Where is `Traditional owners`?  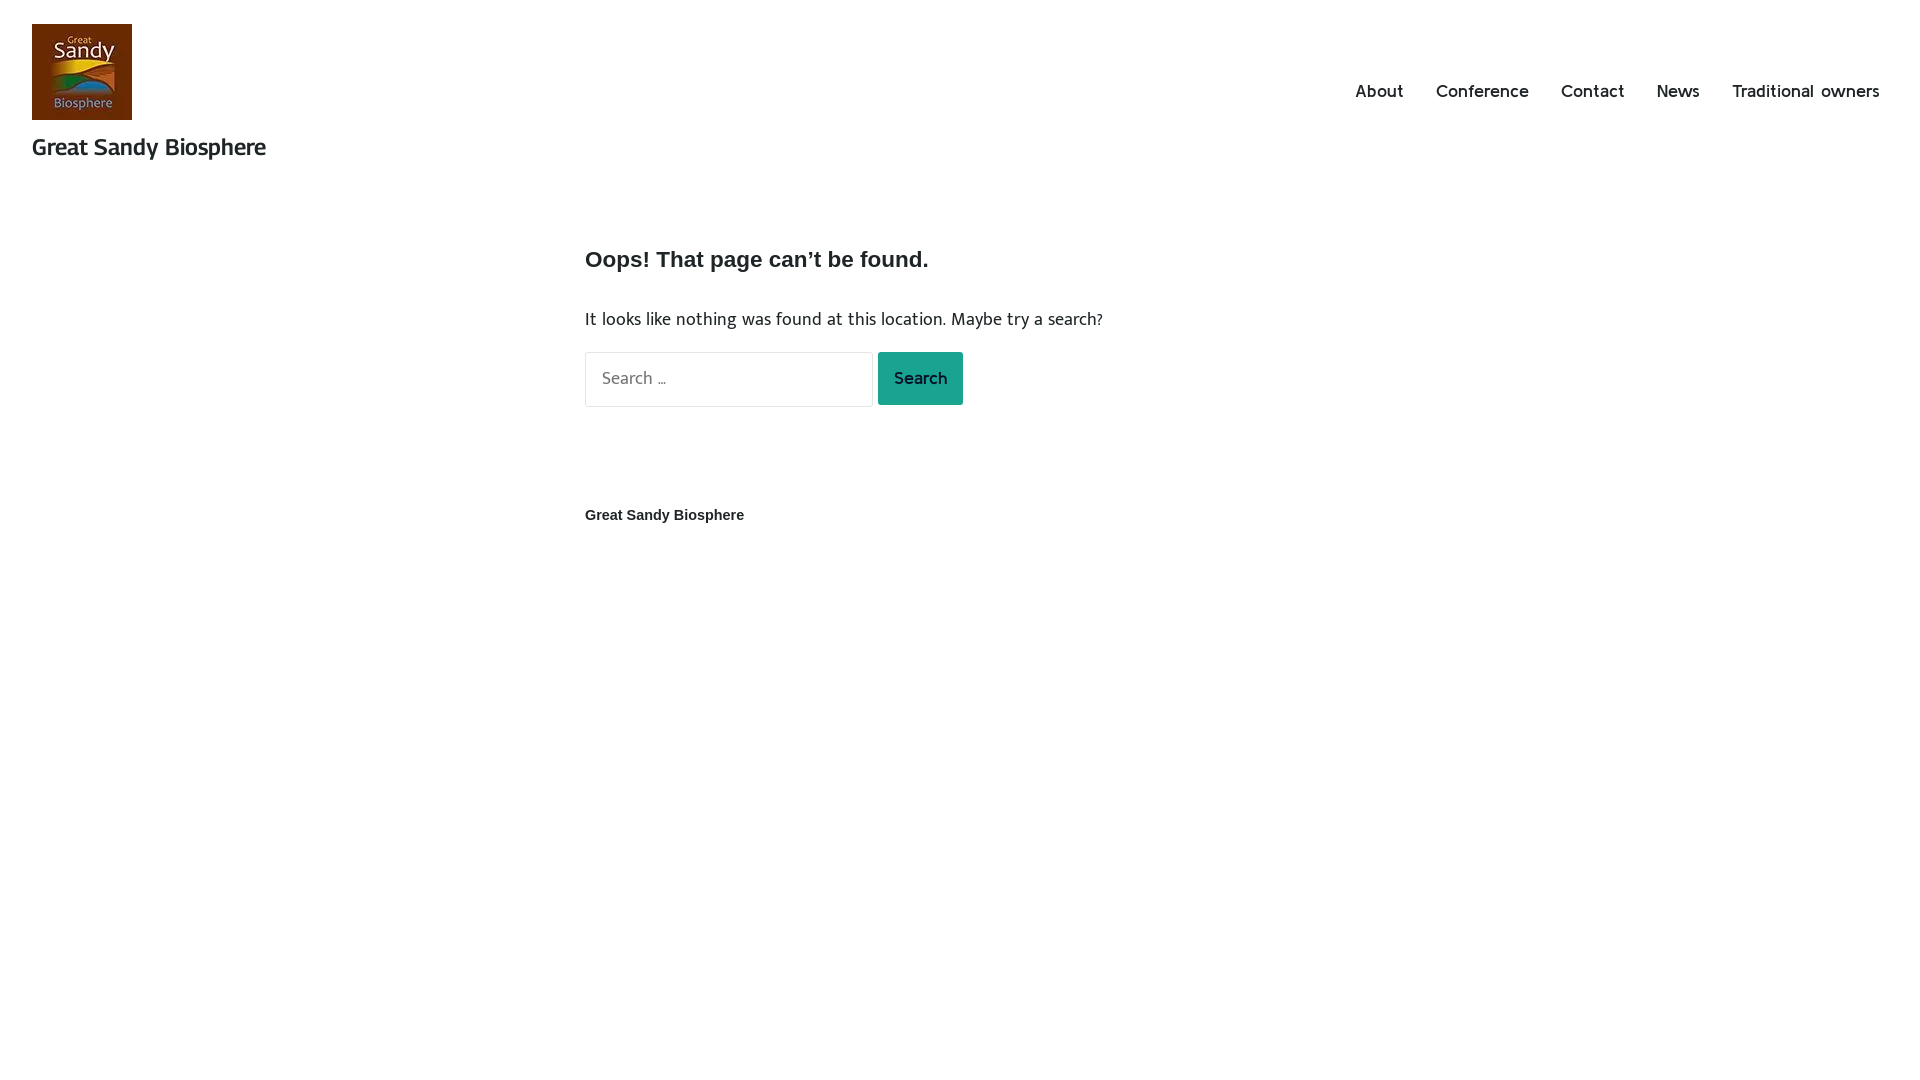 Traditional owners is located at coordinates (1806, 91).